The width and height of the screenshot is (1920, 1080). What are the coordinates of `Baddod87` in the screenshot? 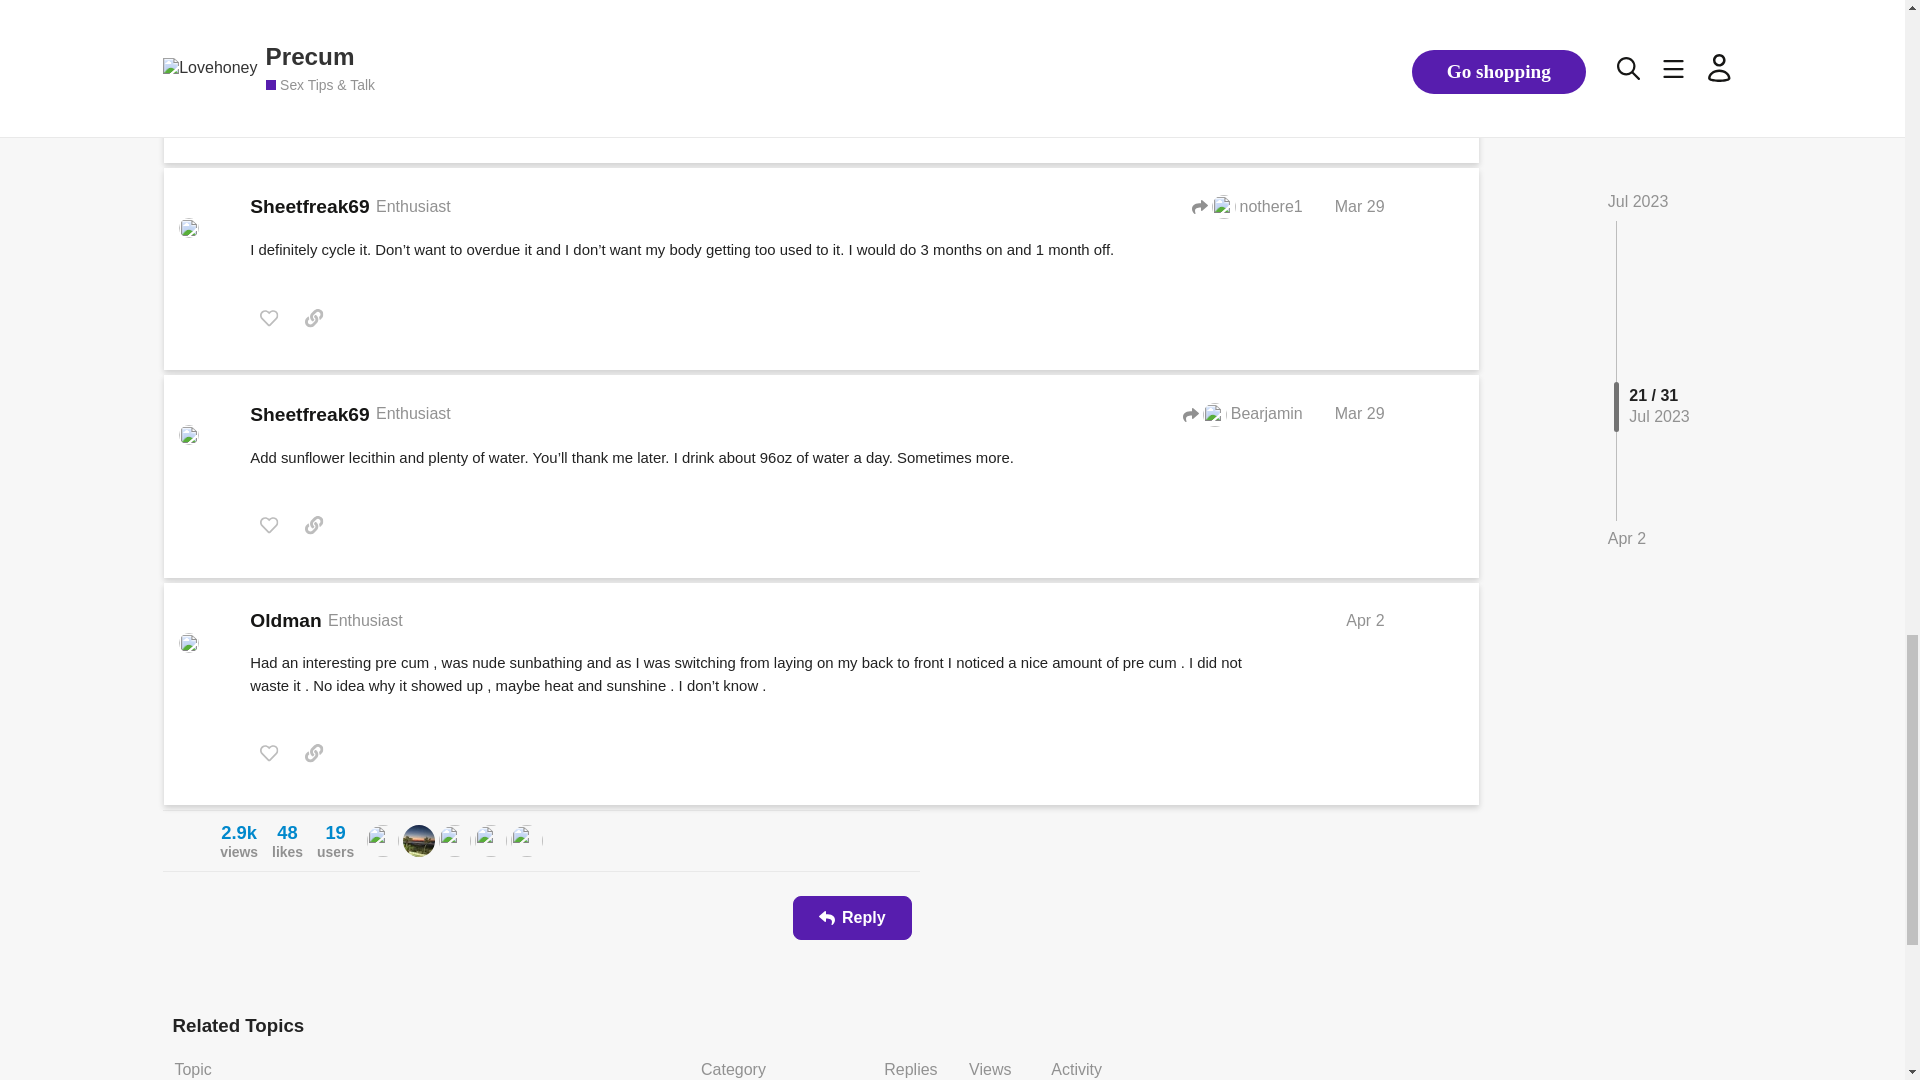 It's located at (526, 840).